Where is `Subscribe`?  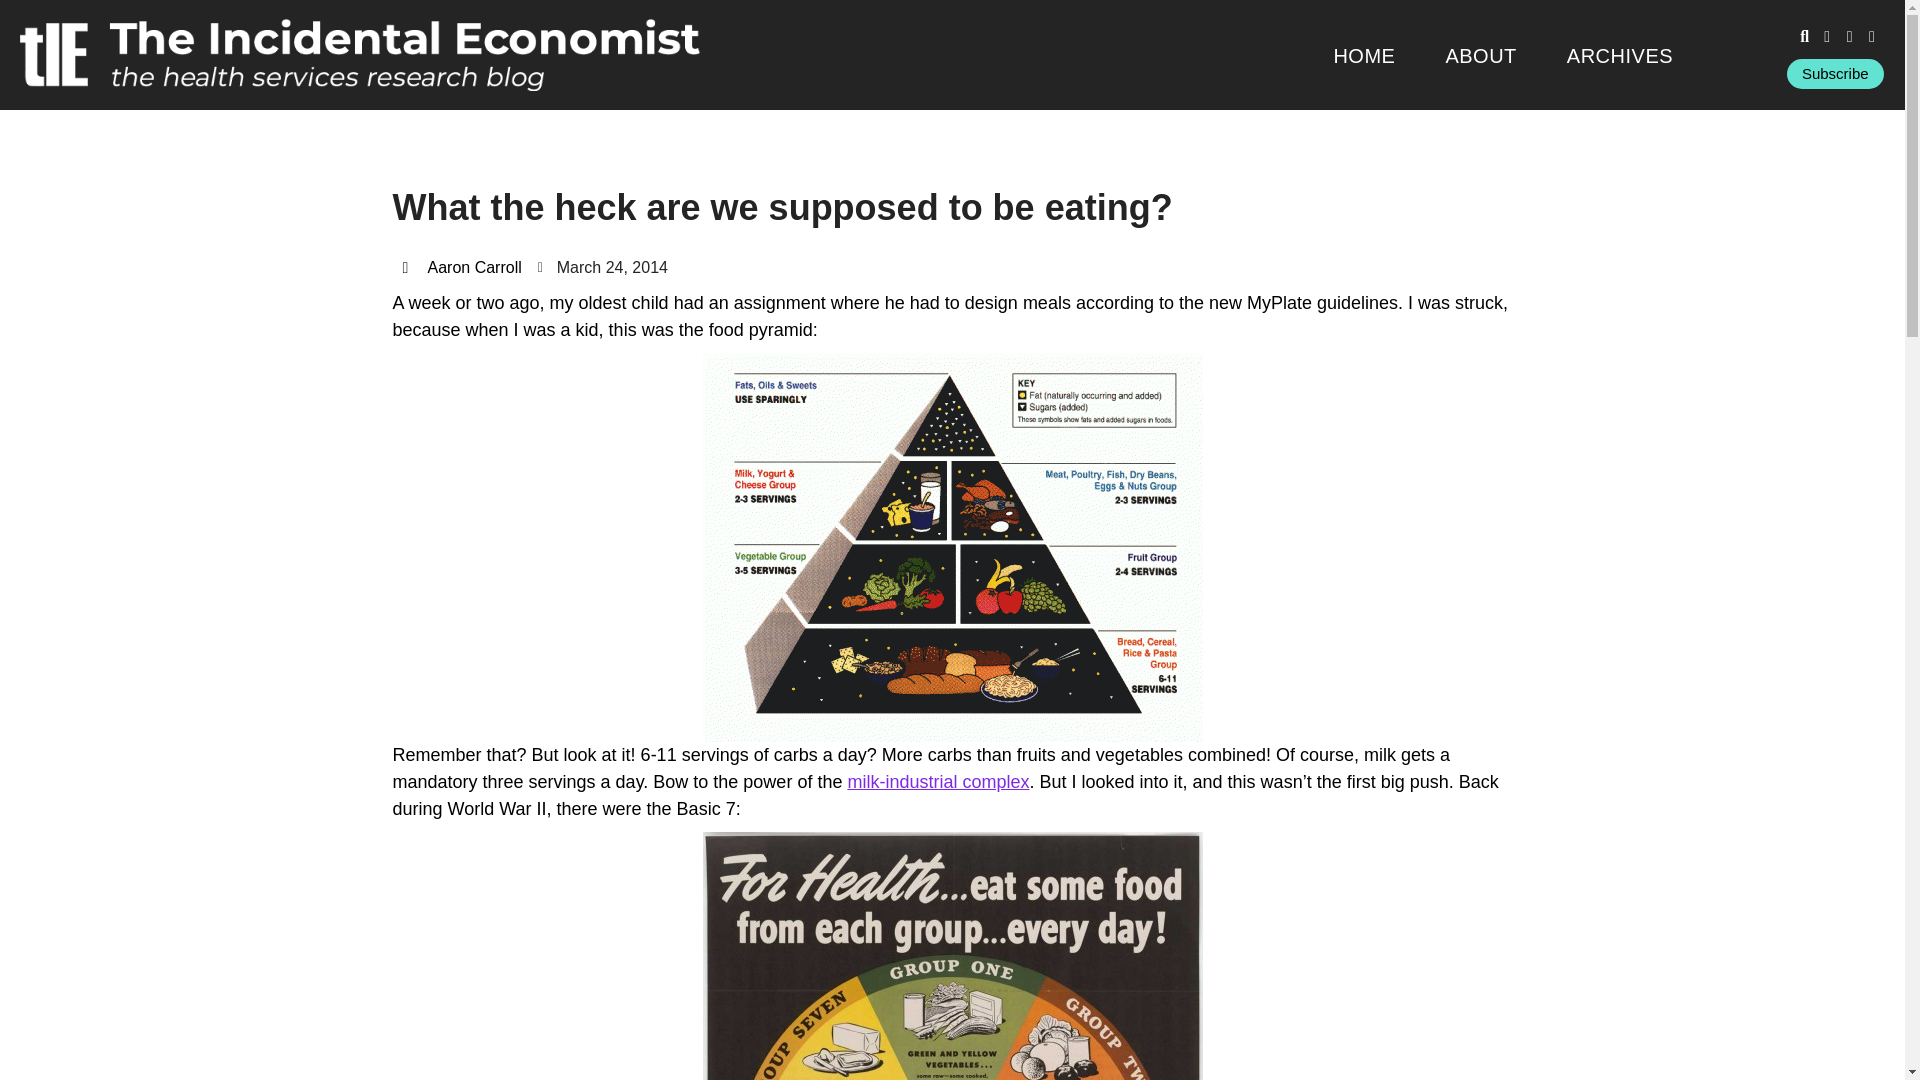
Subscribe is located at coordinates (1835, 74).